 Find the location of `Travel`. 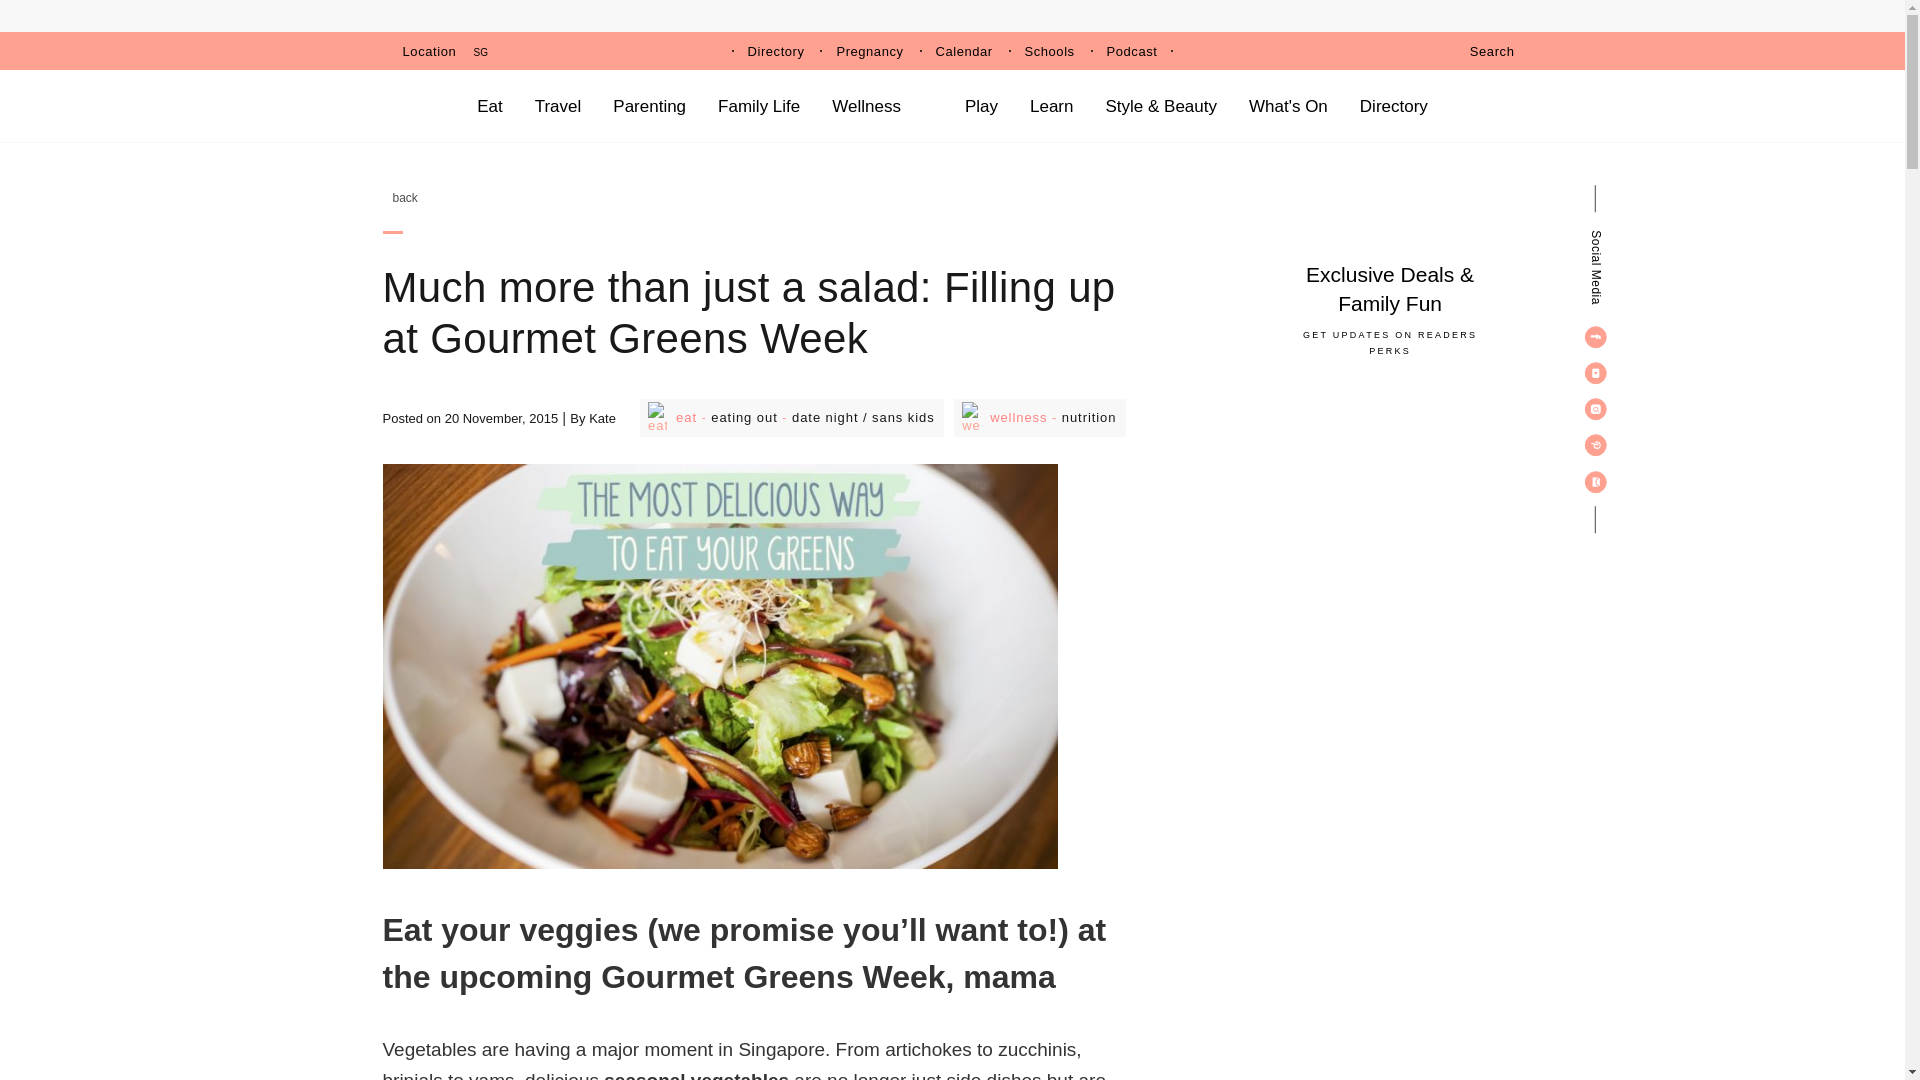

Travel is located at coordinates (558, 106).